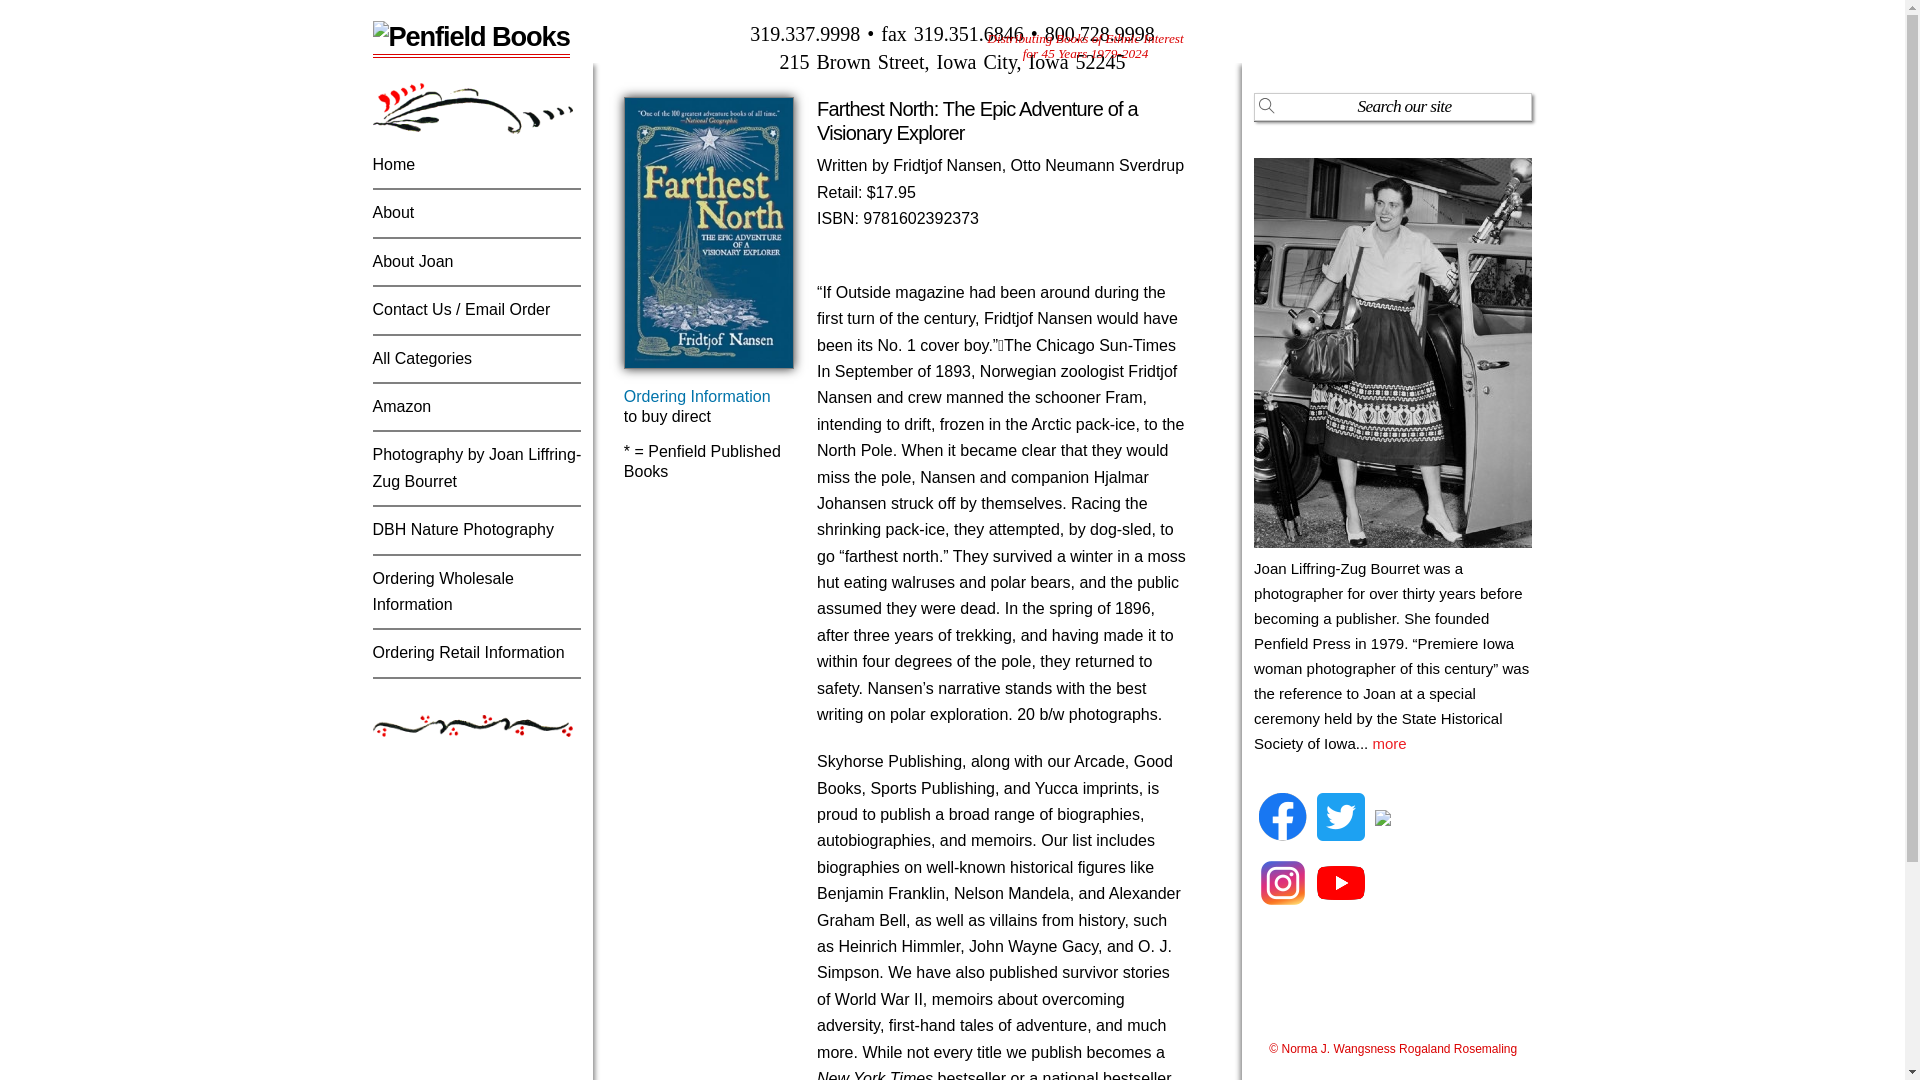 Image resolution: width=1920 pixels, height=1080 pixels. Describe the element at coordinates (442, 592) in the screenshot. I see `Ordering Wholesale Information` at that location.